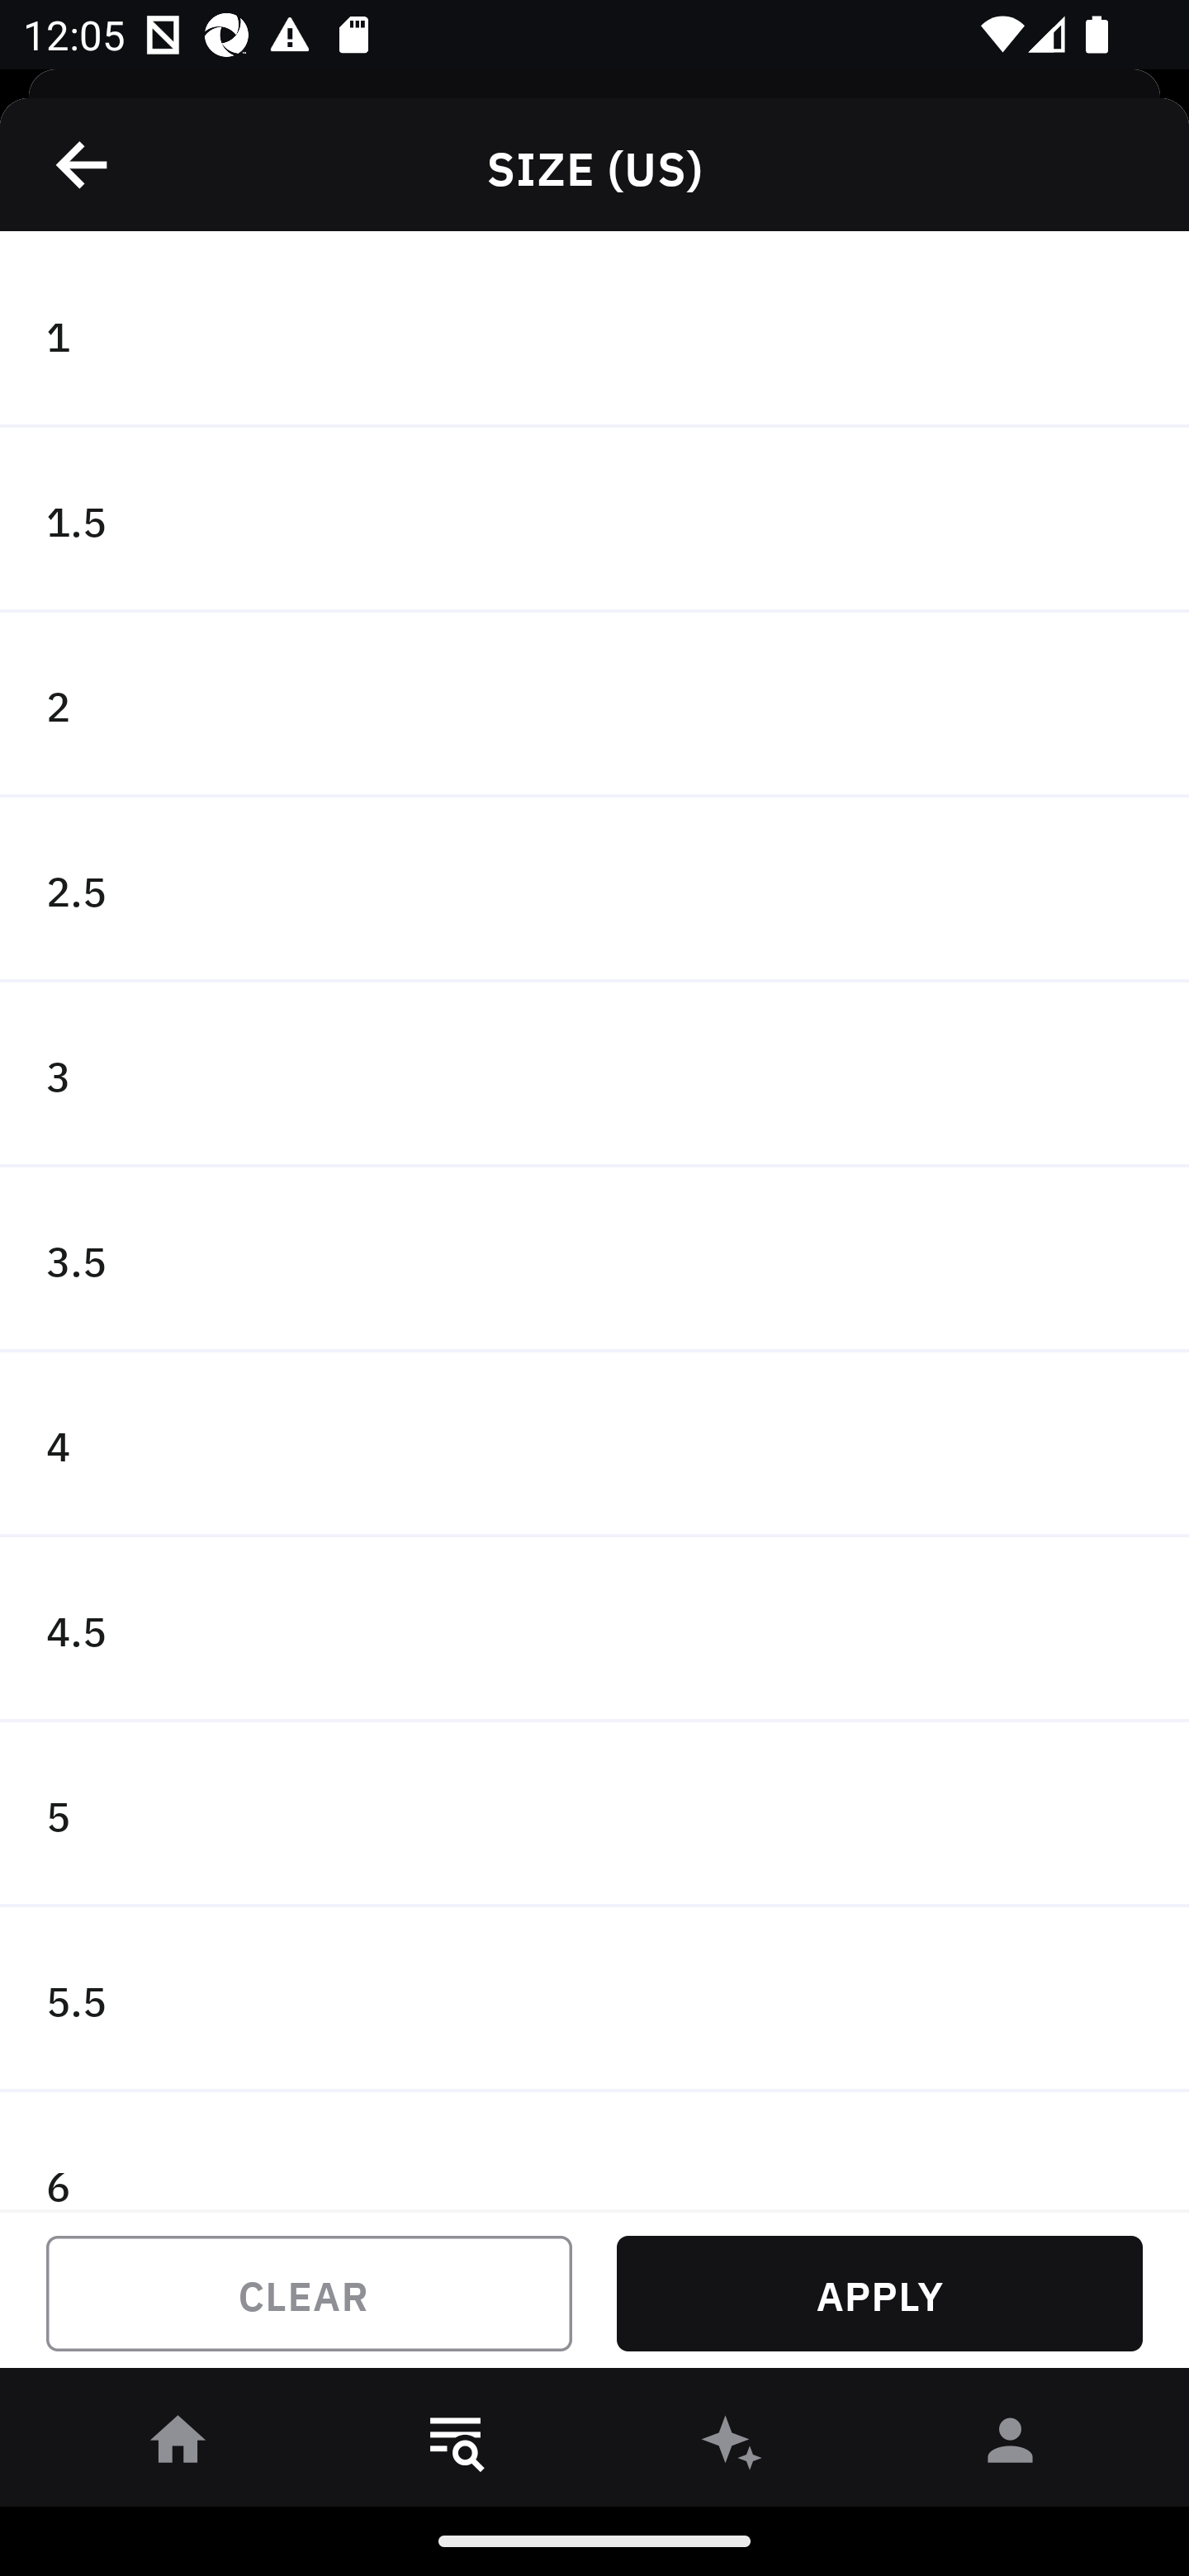 The height and width of the screenshot is (2576, 1189). Describe the element at coordinates (83, 164) in the screenshot. I see `` at that location.